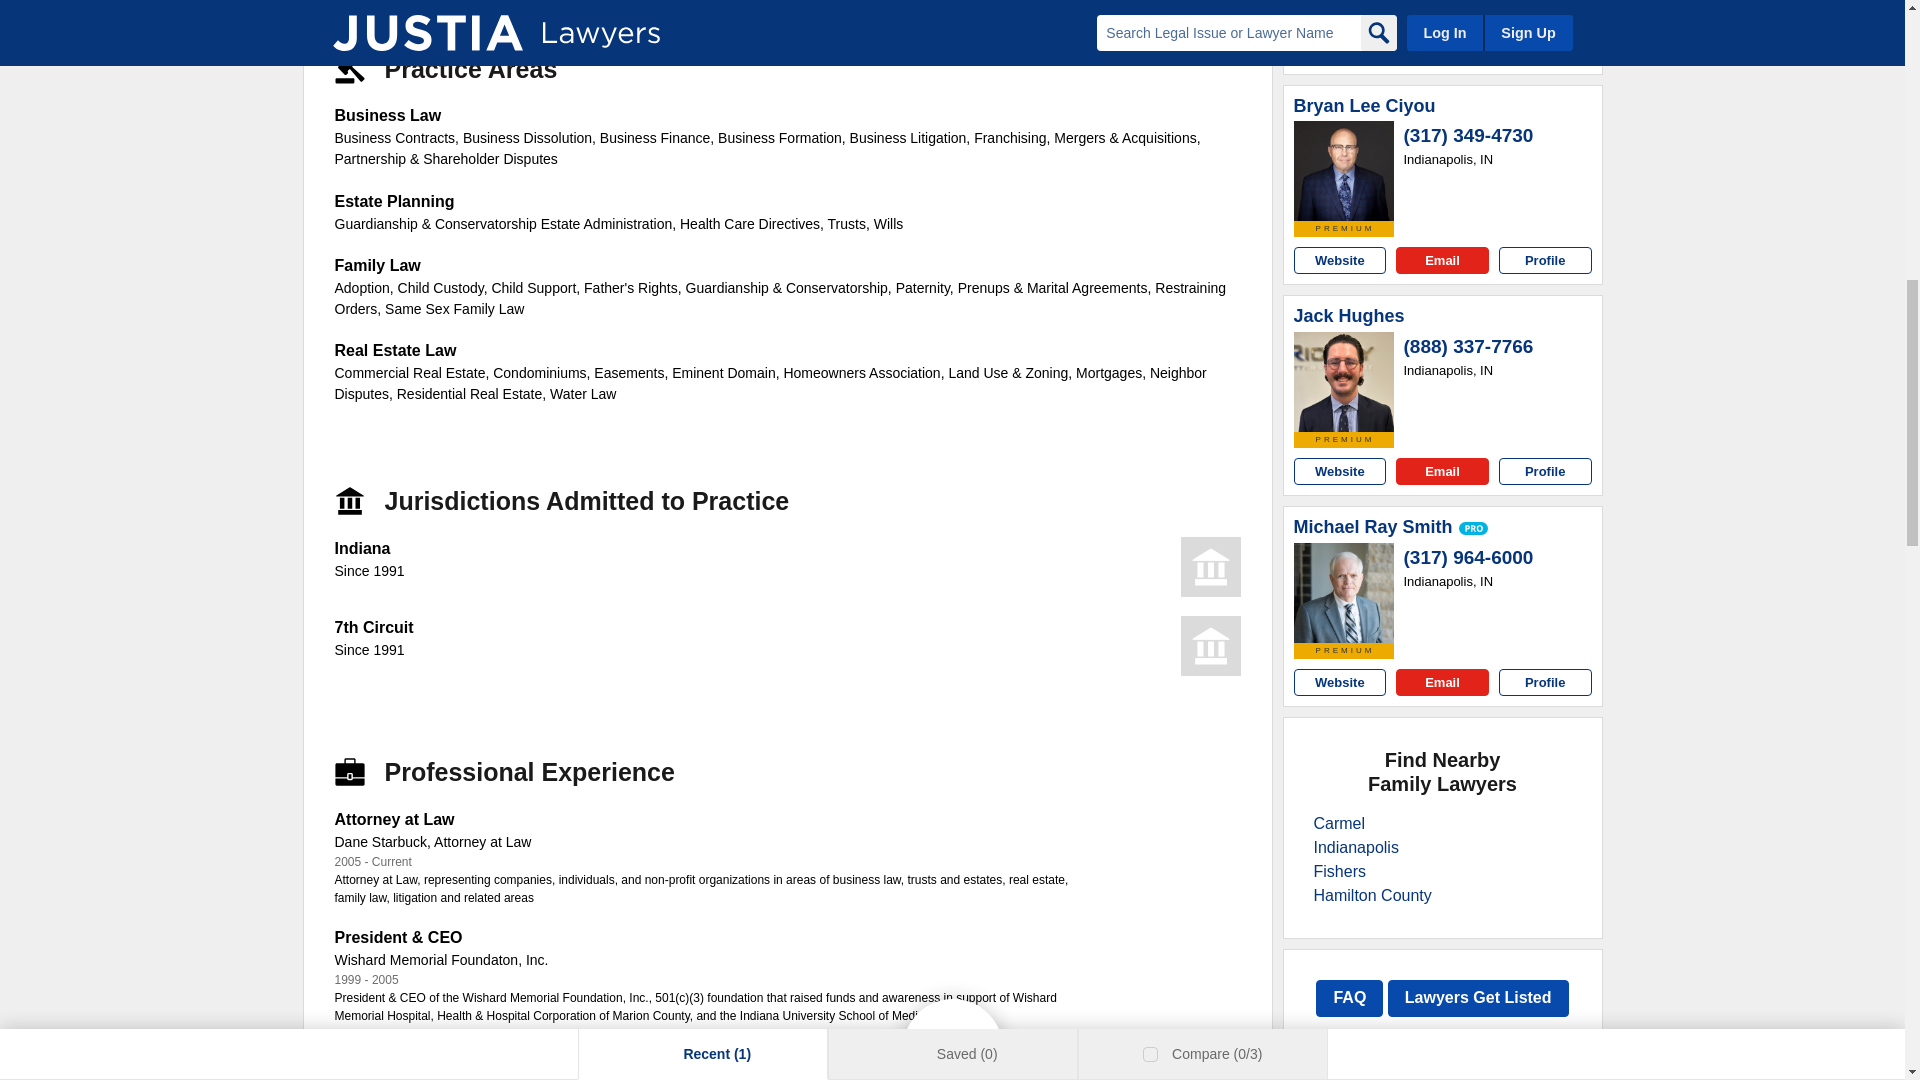 This screenshot has height=1080, width=1920. I want to click on Jack Hughes, so click(1350, 316).